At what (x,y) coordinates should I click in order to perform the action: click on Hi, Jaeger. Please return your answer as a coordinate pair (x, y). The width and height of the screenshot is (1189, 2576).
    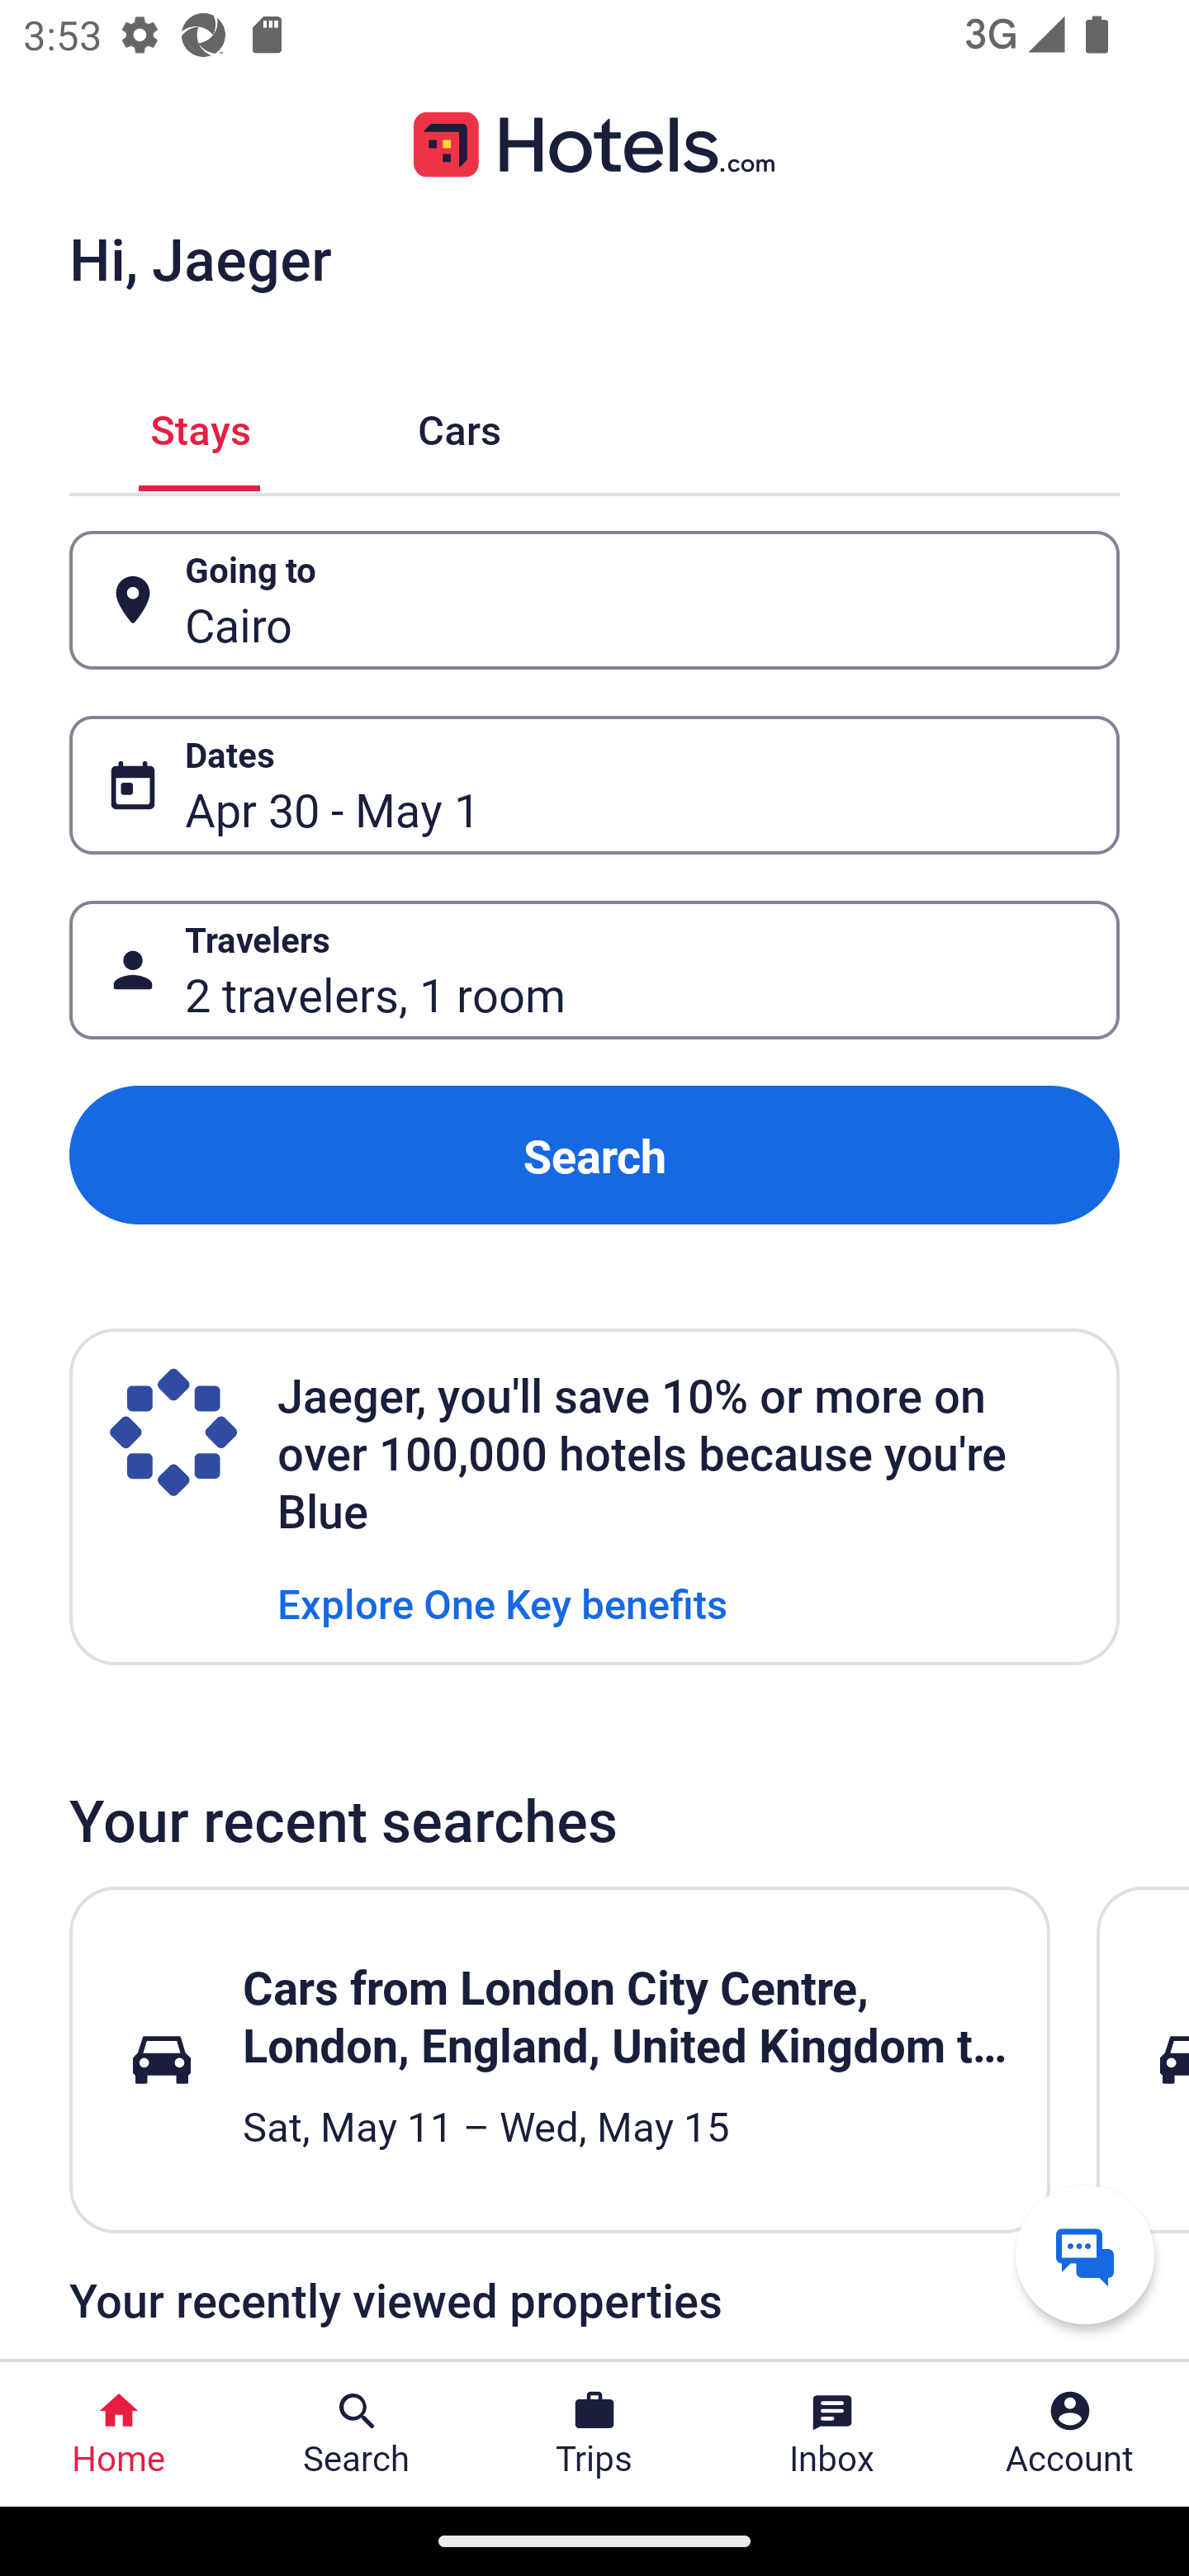
    Looking at the image, I should click on (200, 258).